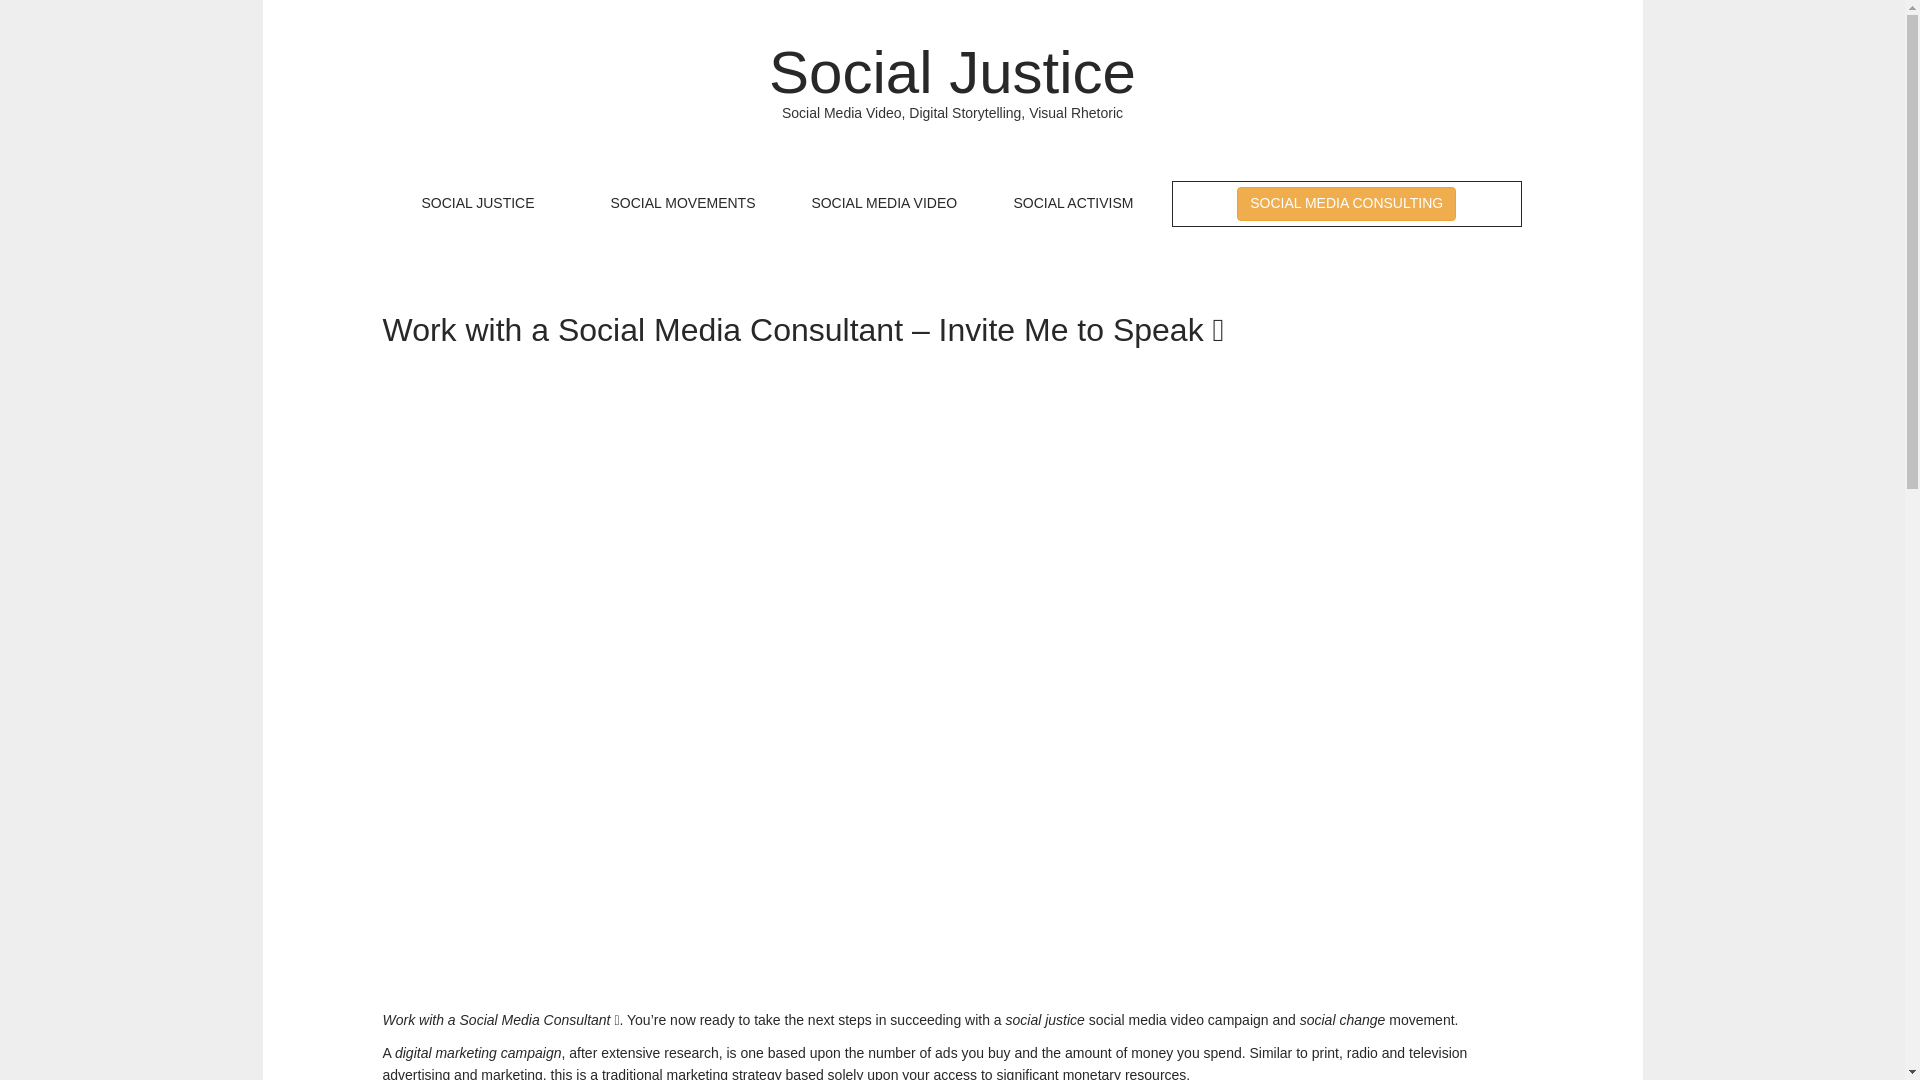 Image resolution: width=1920 pixels, height=1080 pixels. Describe the element at coordinates (952, 72) in the screenshot. I see `Social Justice` at that location.